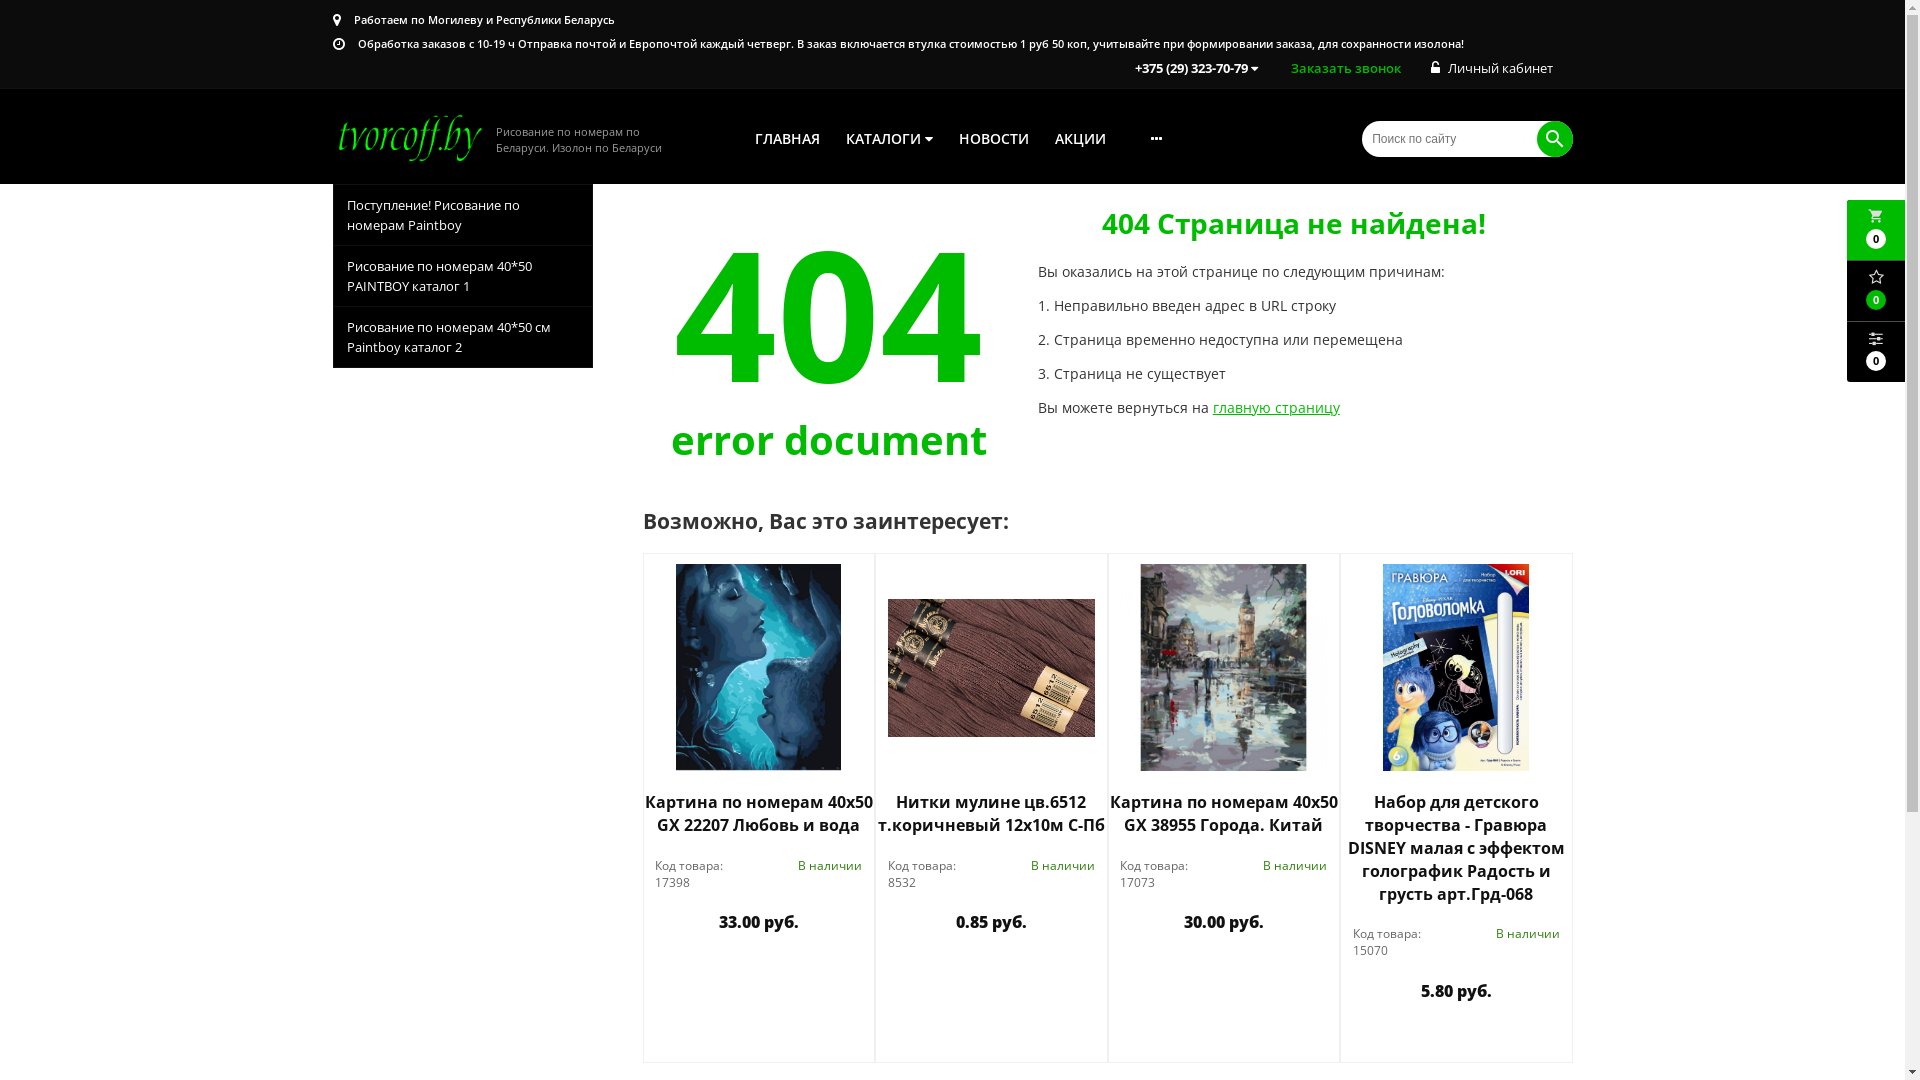 The width and height of the screenshot is (1920, 1080). I want to click on 0, so click(1876, 352).